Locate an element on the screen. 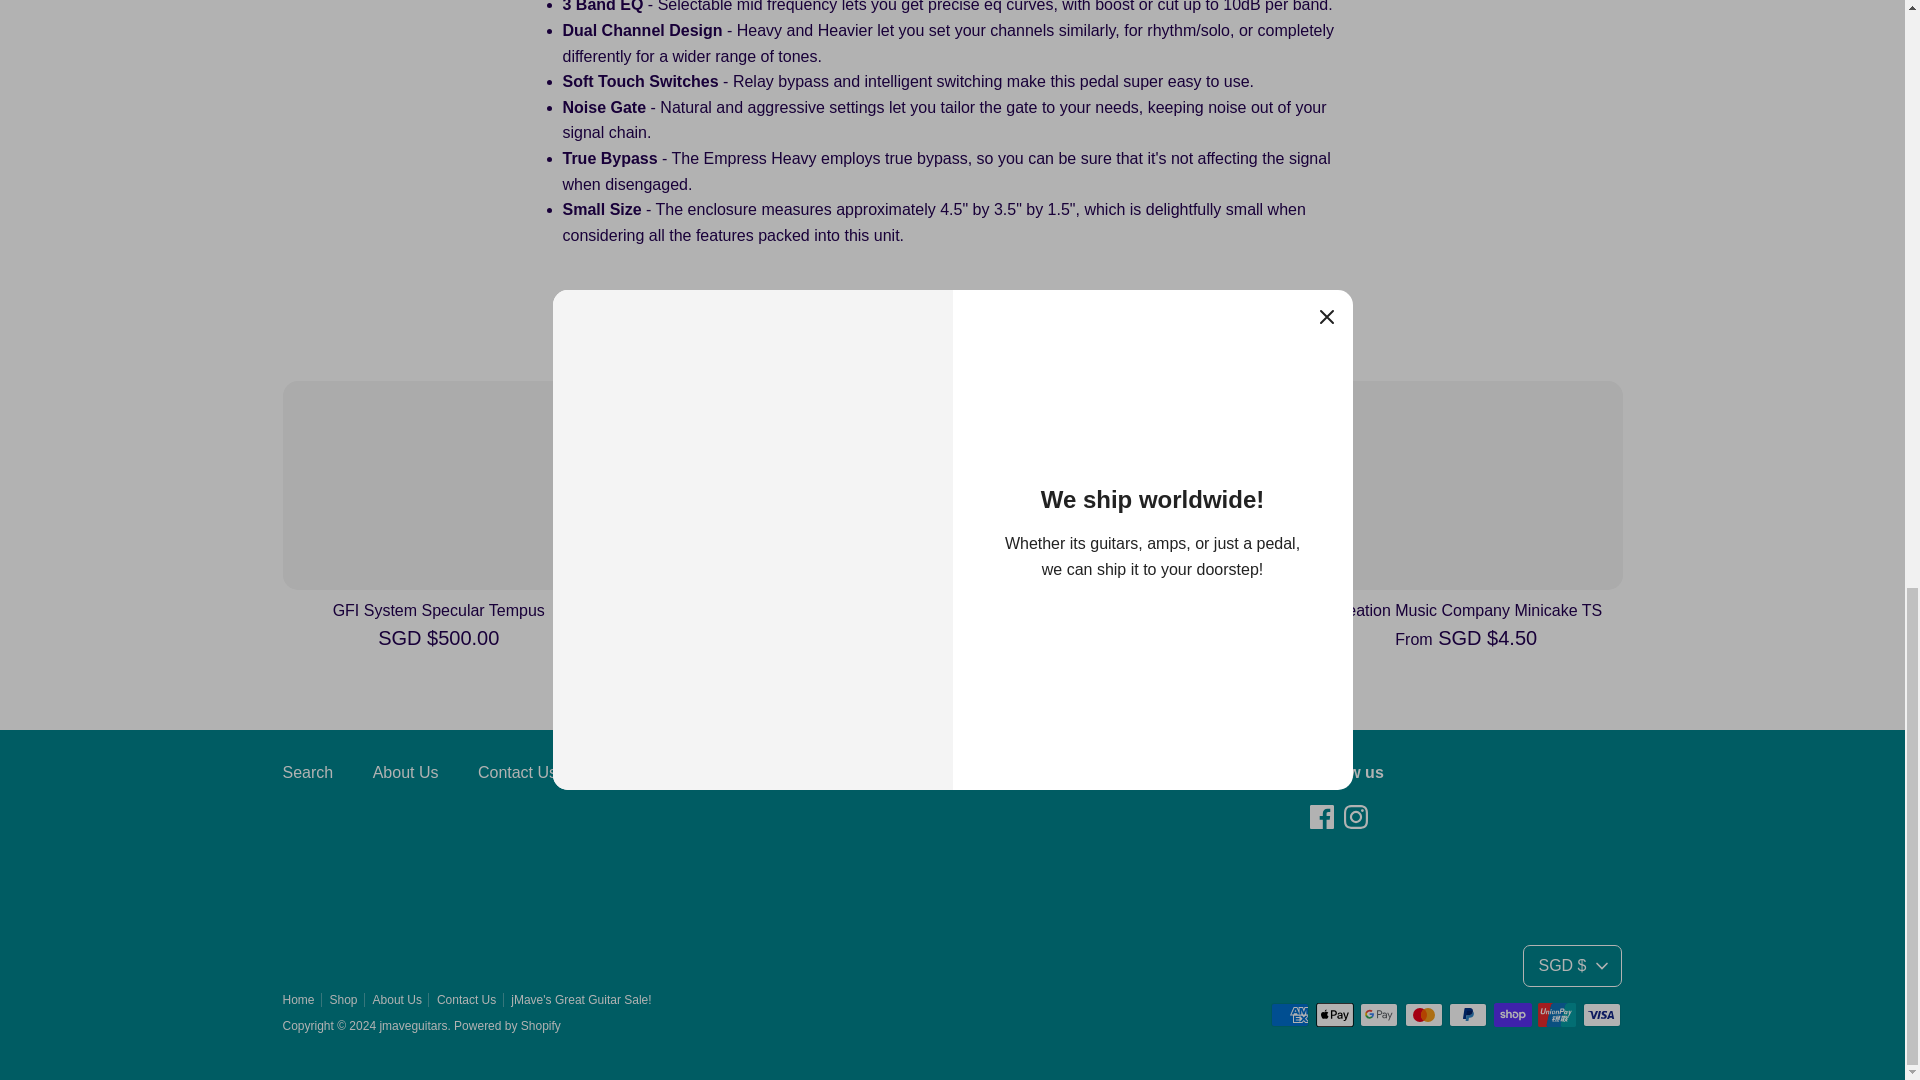  Union Pay is located at coordinates (1556, 1015).